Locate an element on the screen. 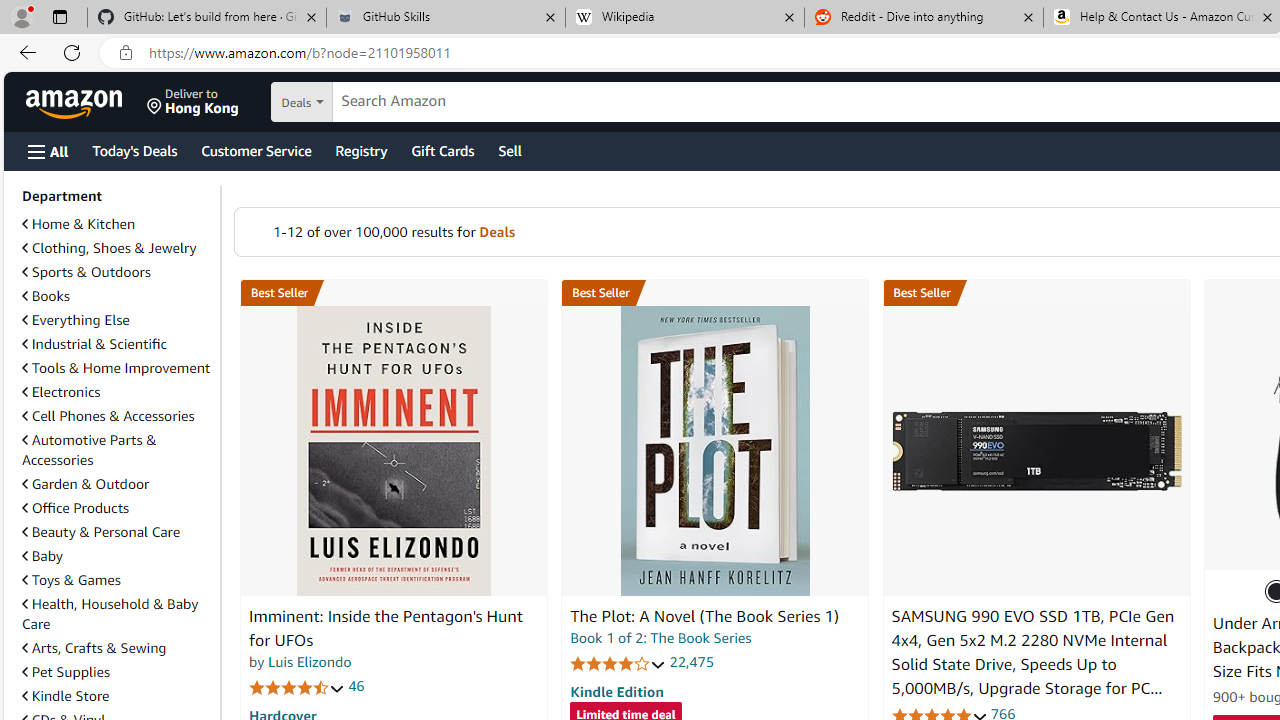 Image resolution: width=1280 pixels, height=720 pixels. Imminent: Inside the Pentagon's Hunt for UFOs is located at coordinates (386, 628).